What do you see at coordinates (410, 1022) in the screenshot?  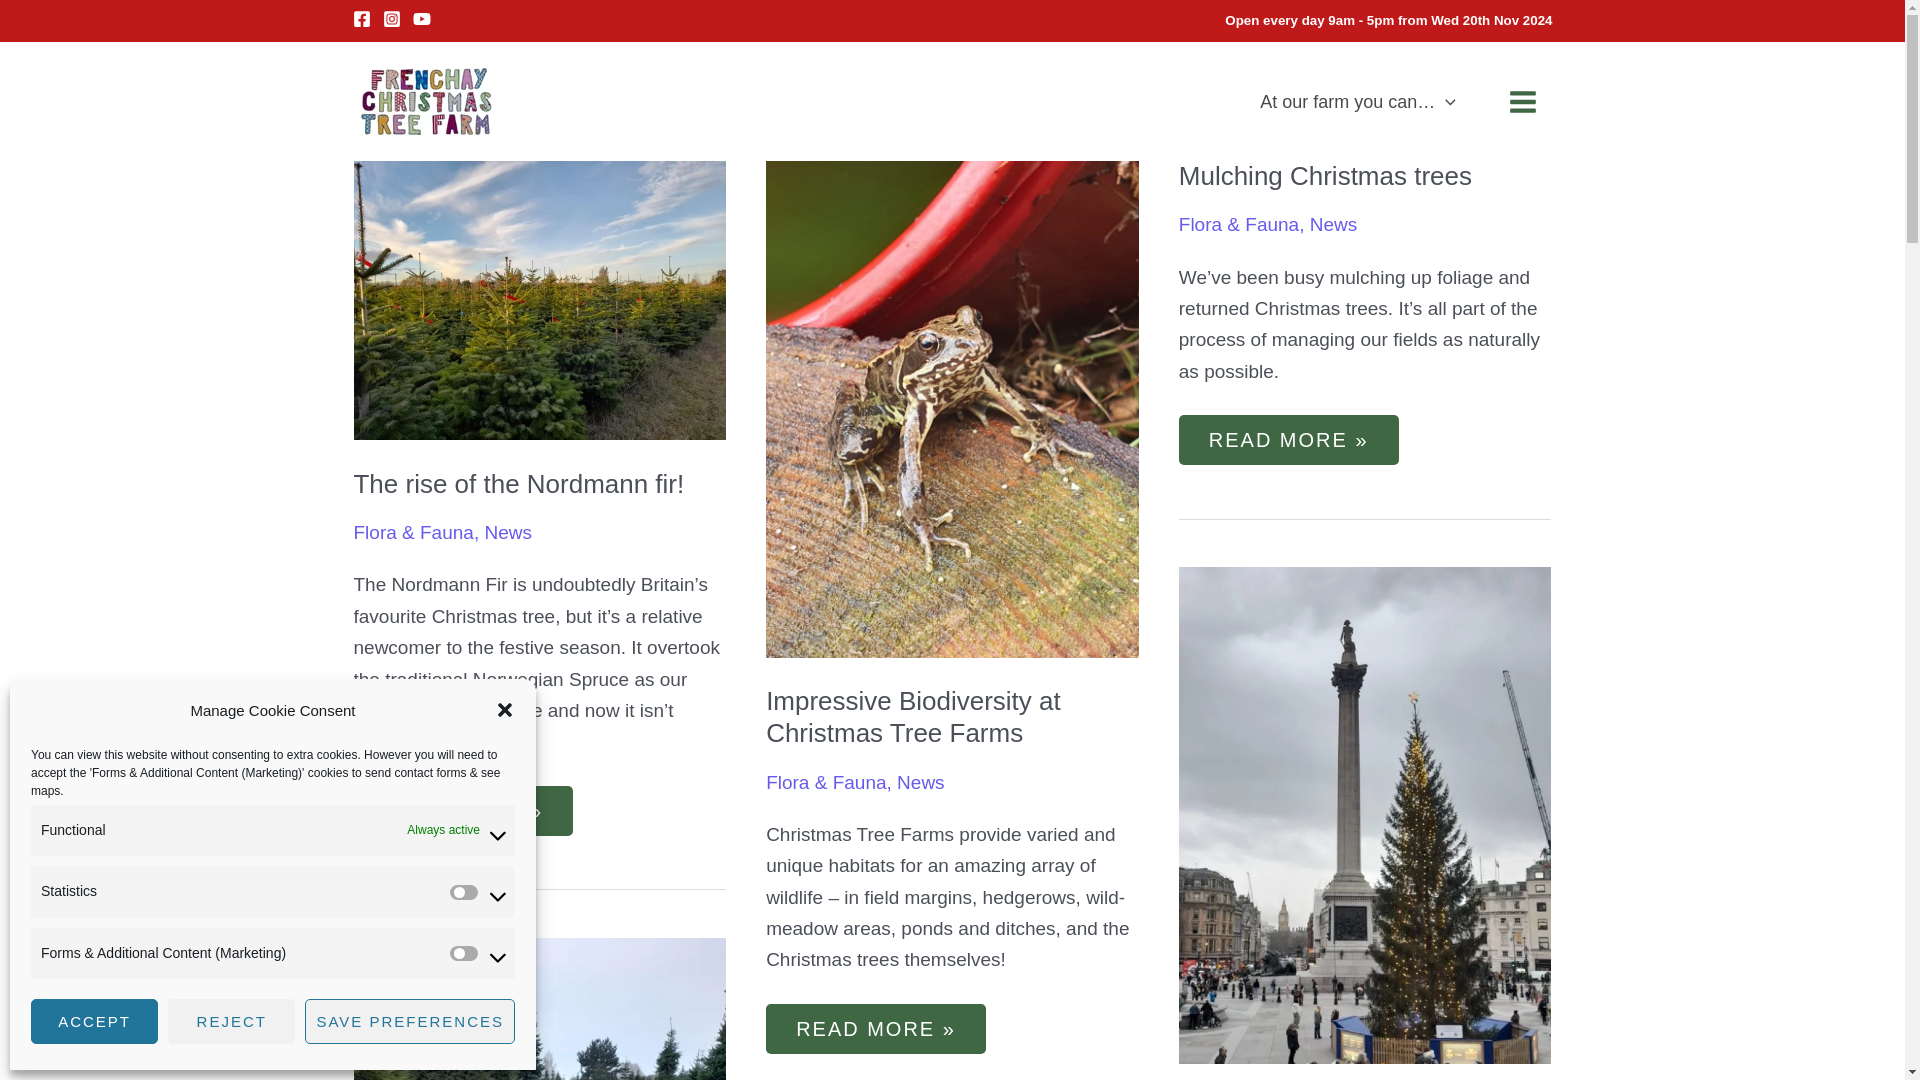 I see `SAVE PREFERENCES` at bounding box center [410, 1022].